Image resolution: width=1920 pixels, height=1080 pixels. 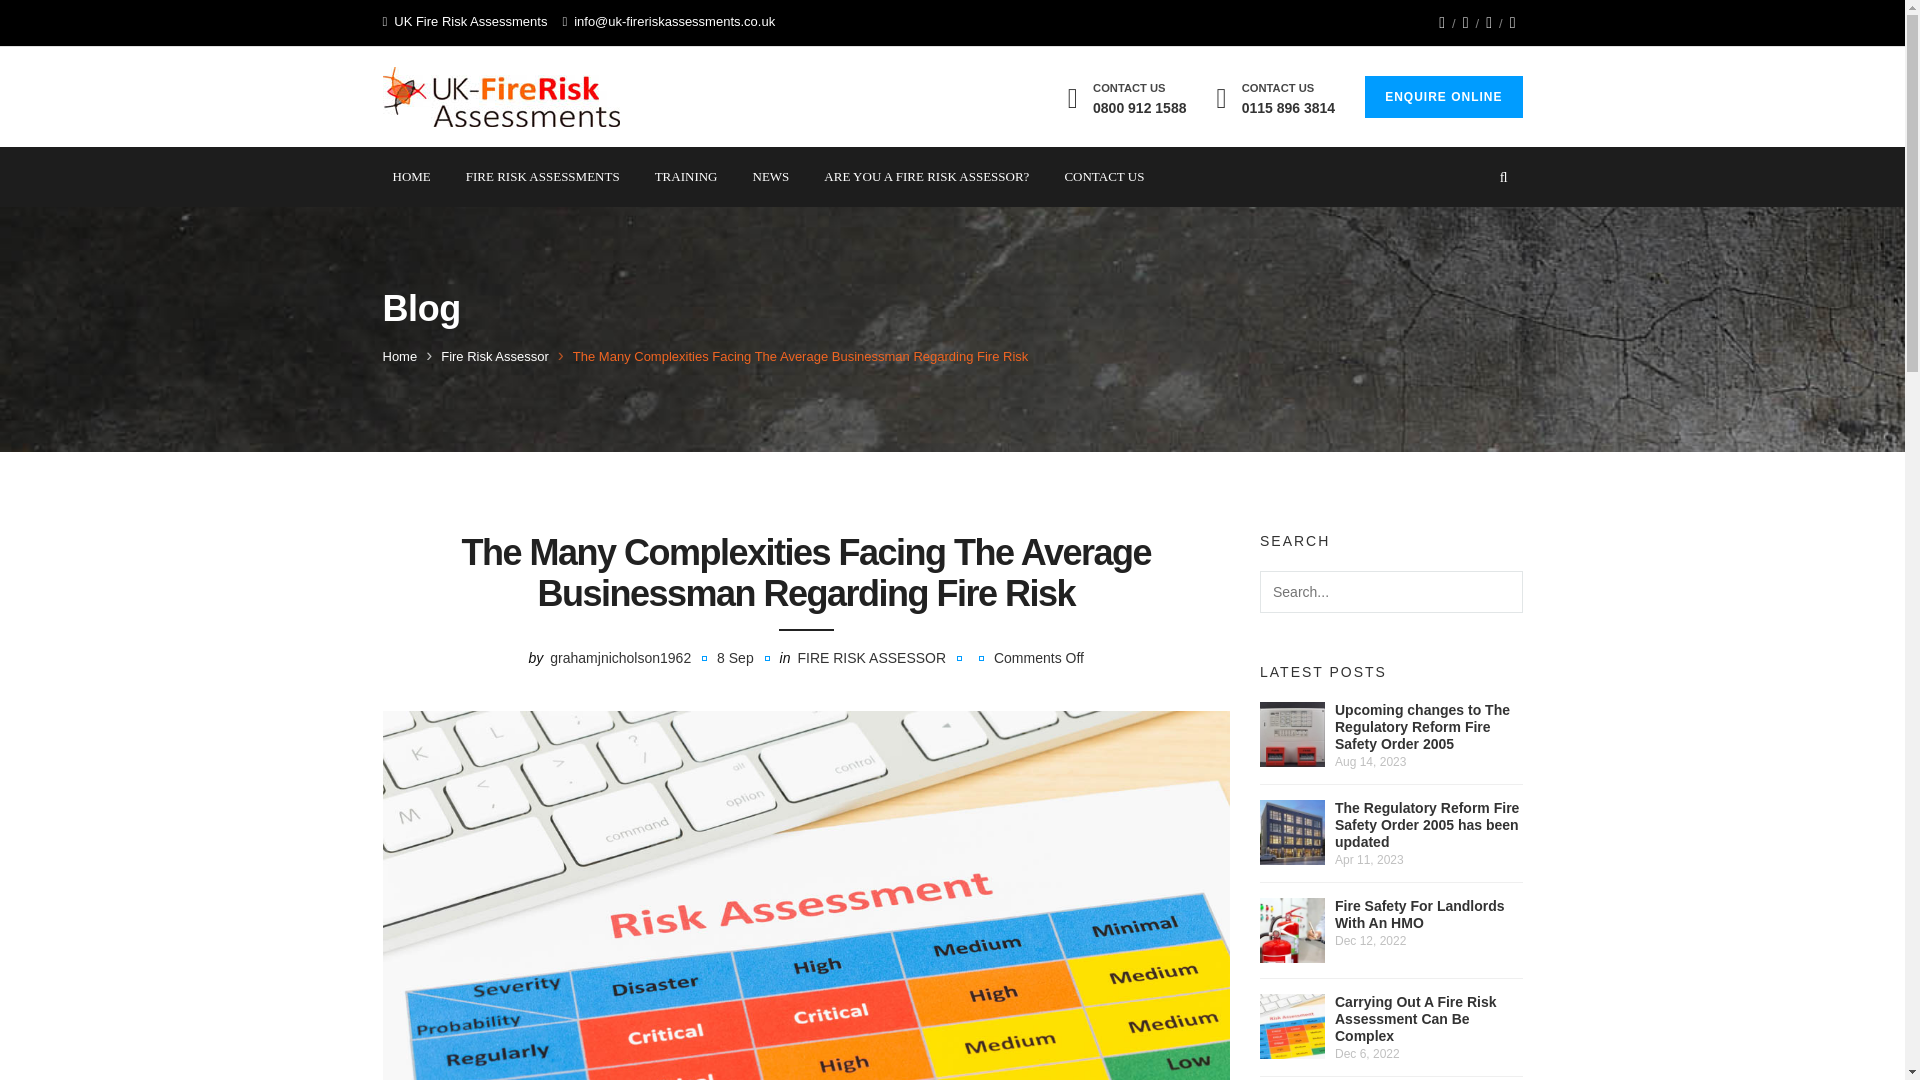 What do you see at coordinates (1288, 108) in the screenshot?
I see `0115 896 3814` at bounding box center [1288, 108].